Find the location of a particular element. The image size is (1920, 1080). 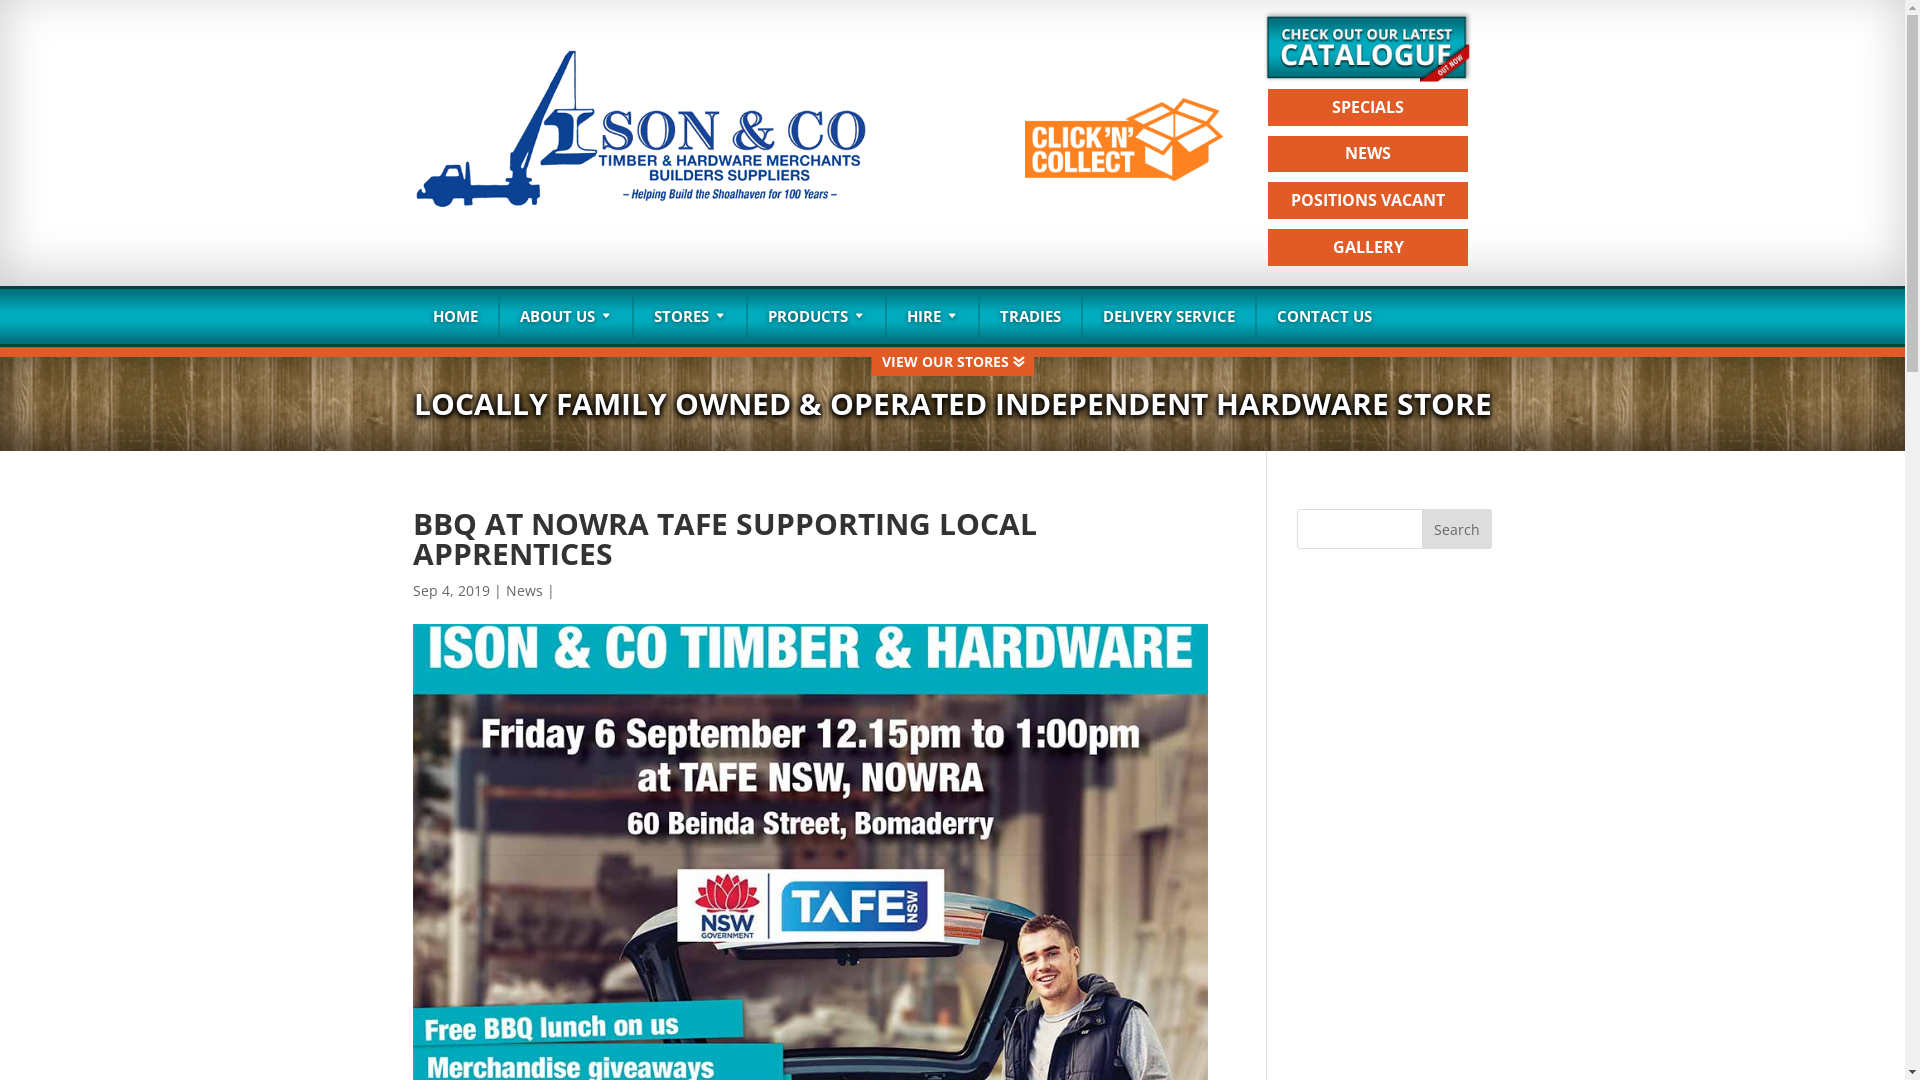

CONTACT US is located at coordinates (1324, 316).